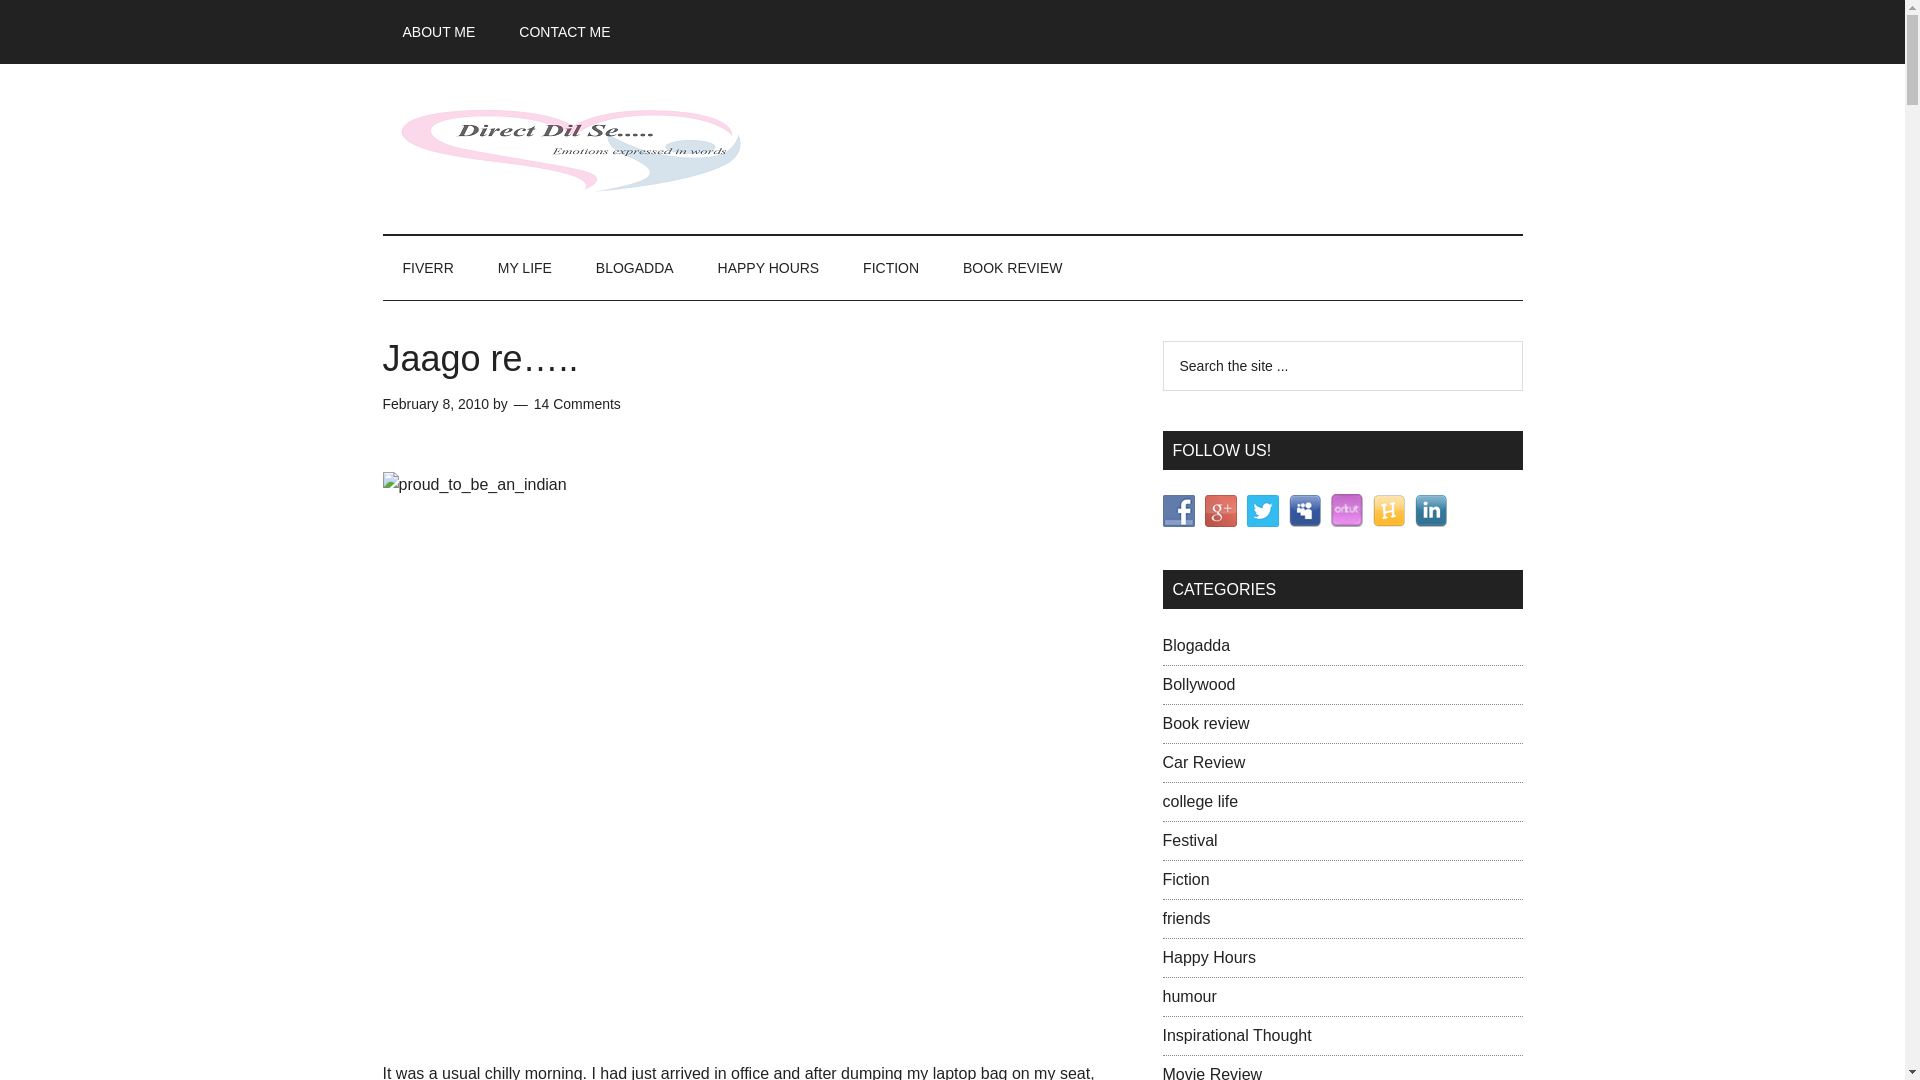  What do you see at coordinates (1346, 510) in the screenshot?
I see `Follow Us on Orkut` at bounding box center [1346, 510].